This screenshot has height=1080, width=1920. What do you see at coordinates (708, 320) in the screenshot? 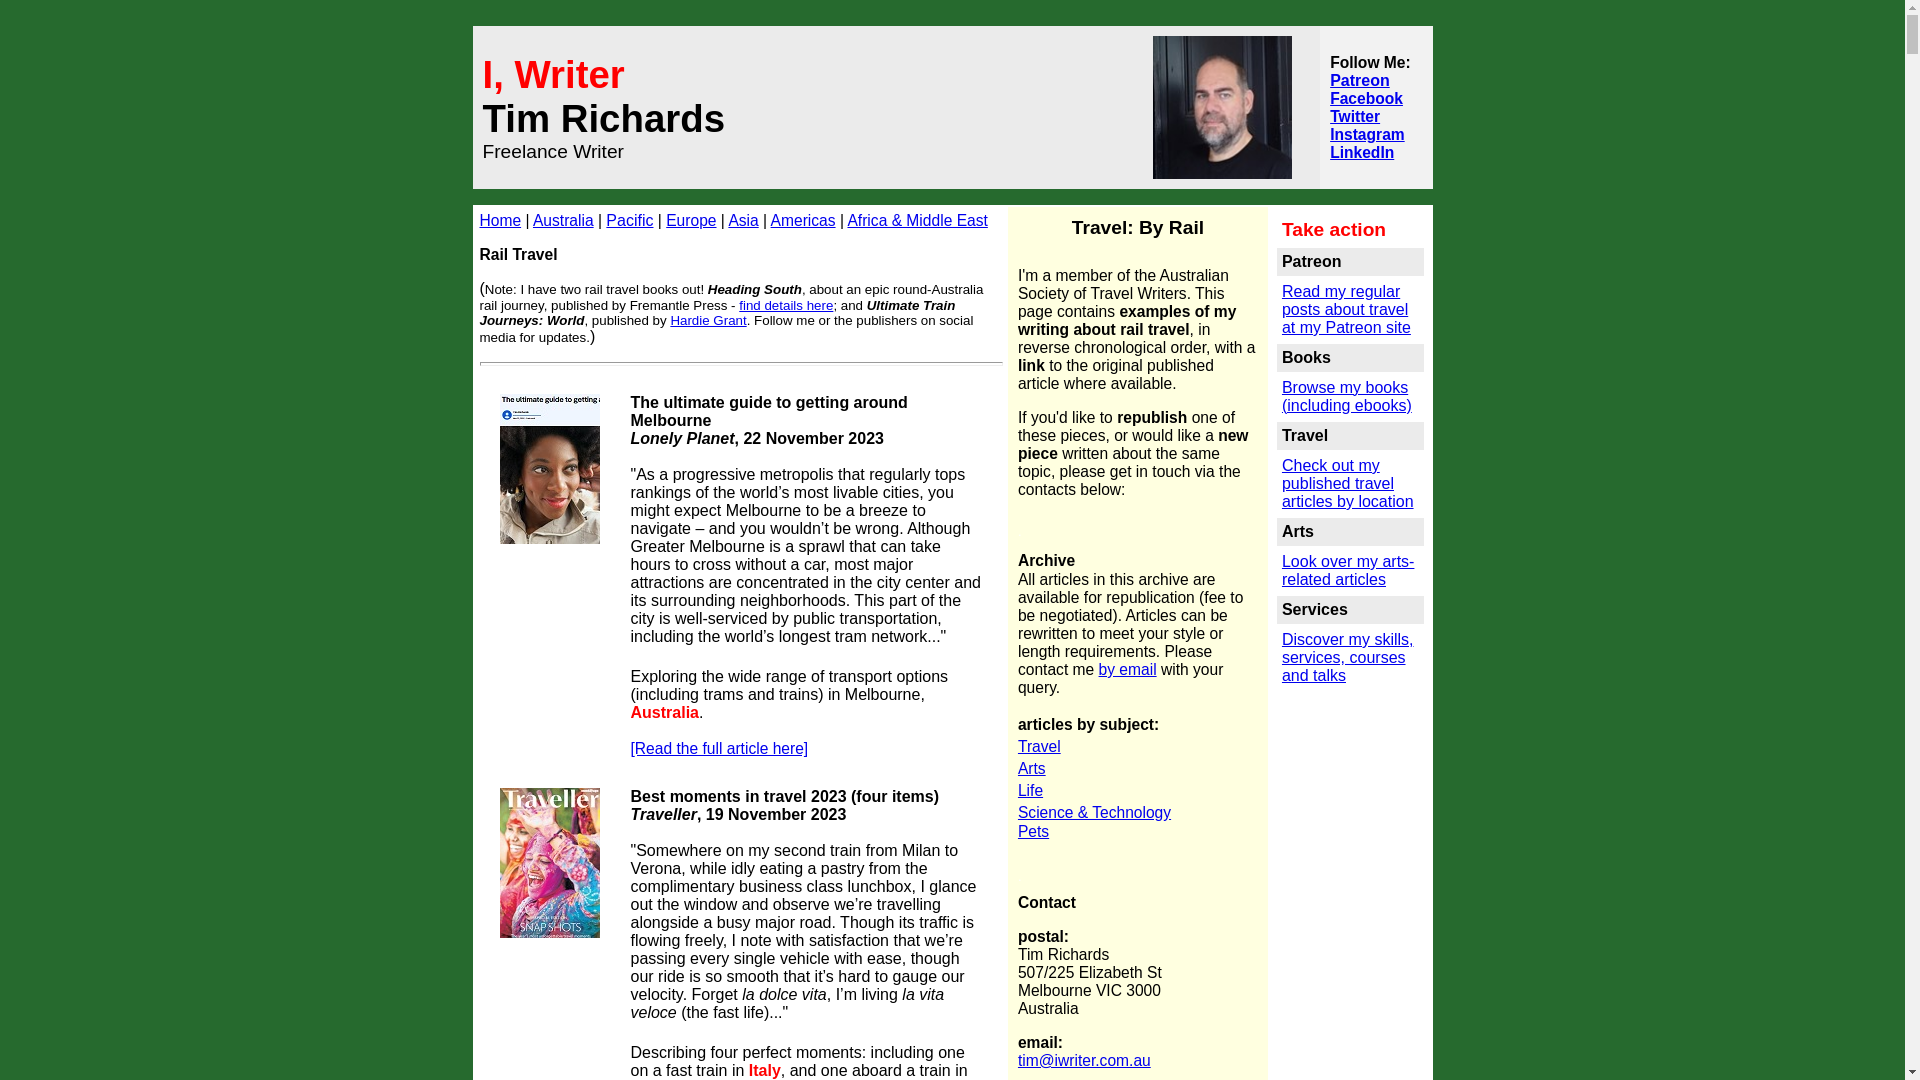
I see `Hardie Grant` at bounding box center [708, 320].